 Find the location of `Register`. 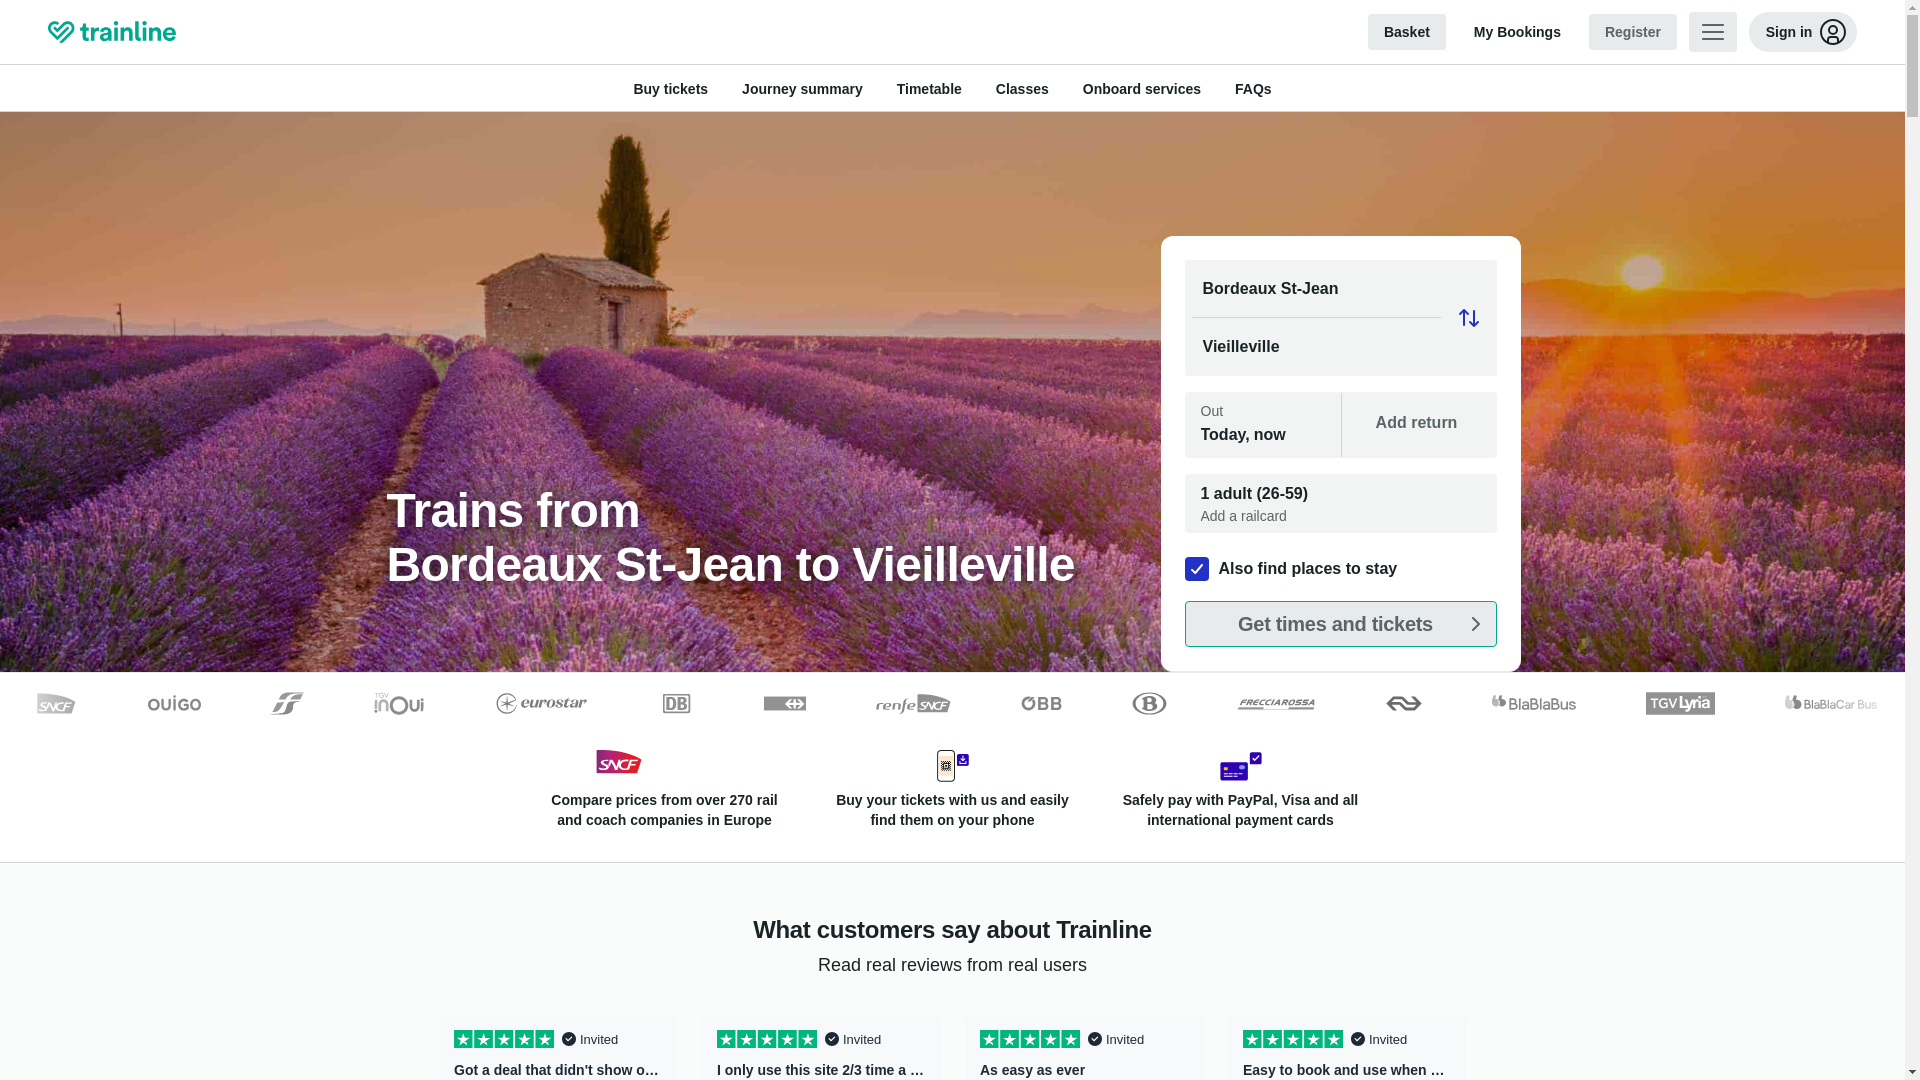

Register is located at coordinates (1632, 32).